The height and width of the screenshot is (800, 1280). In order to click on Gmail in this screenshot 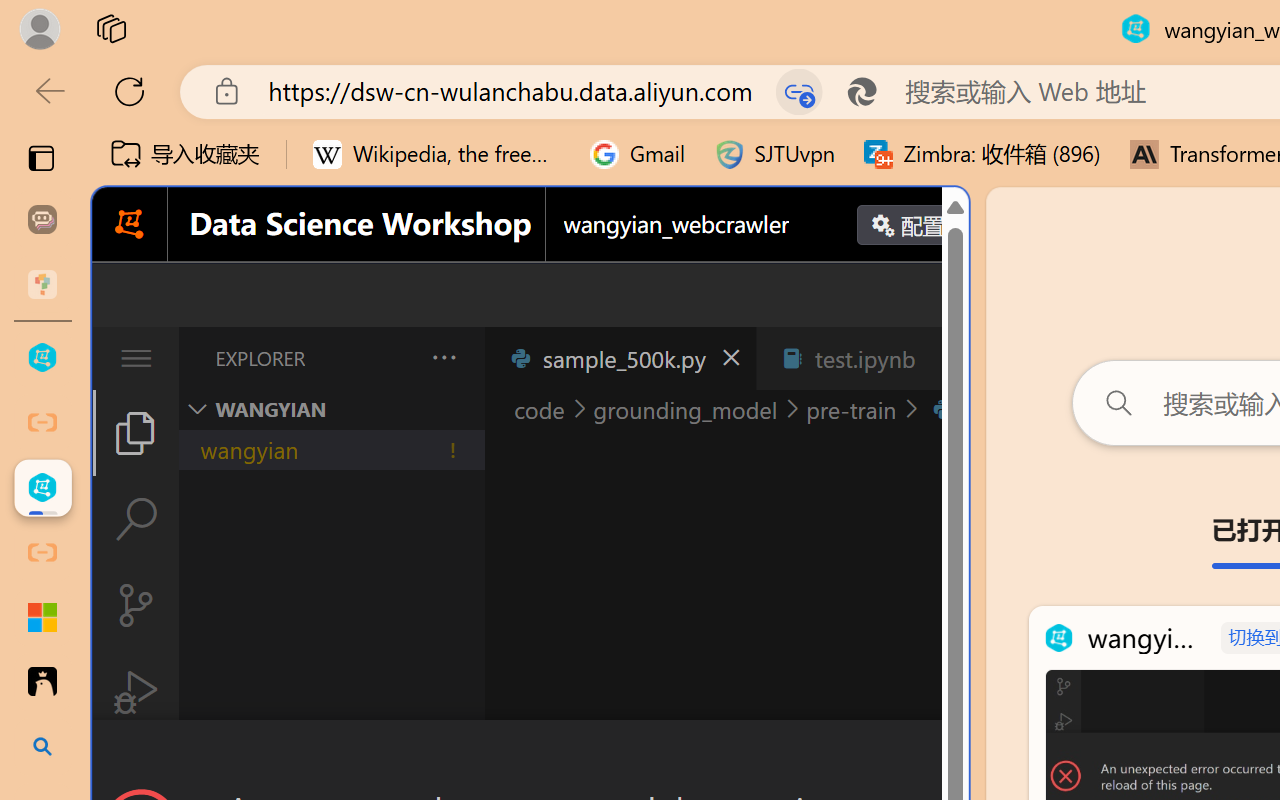, I will do `click(638, 154)`.